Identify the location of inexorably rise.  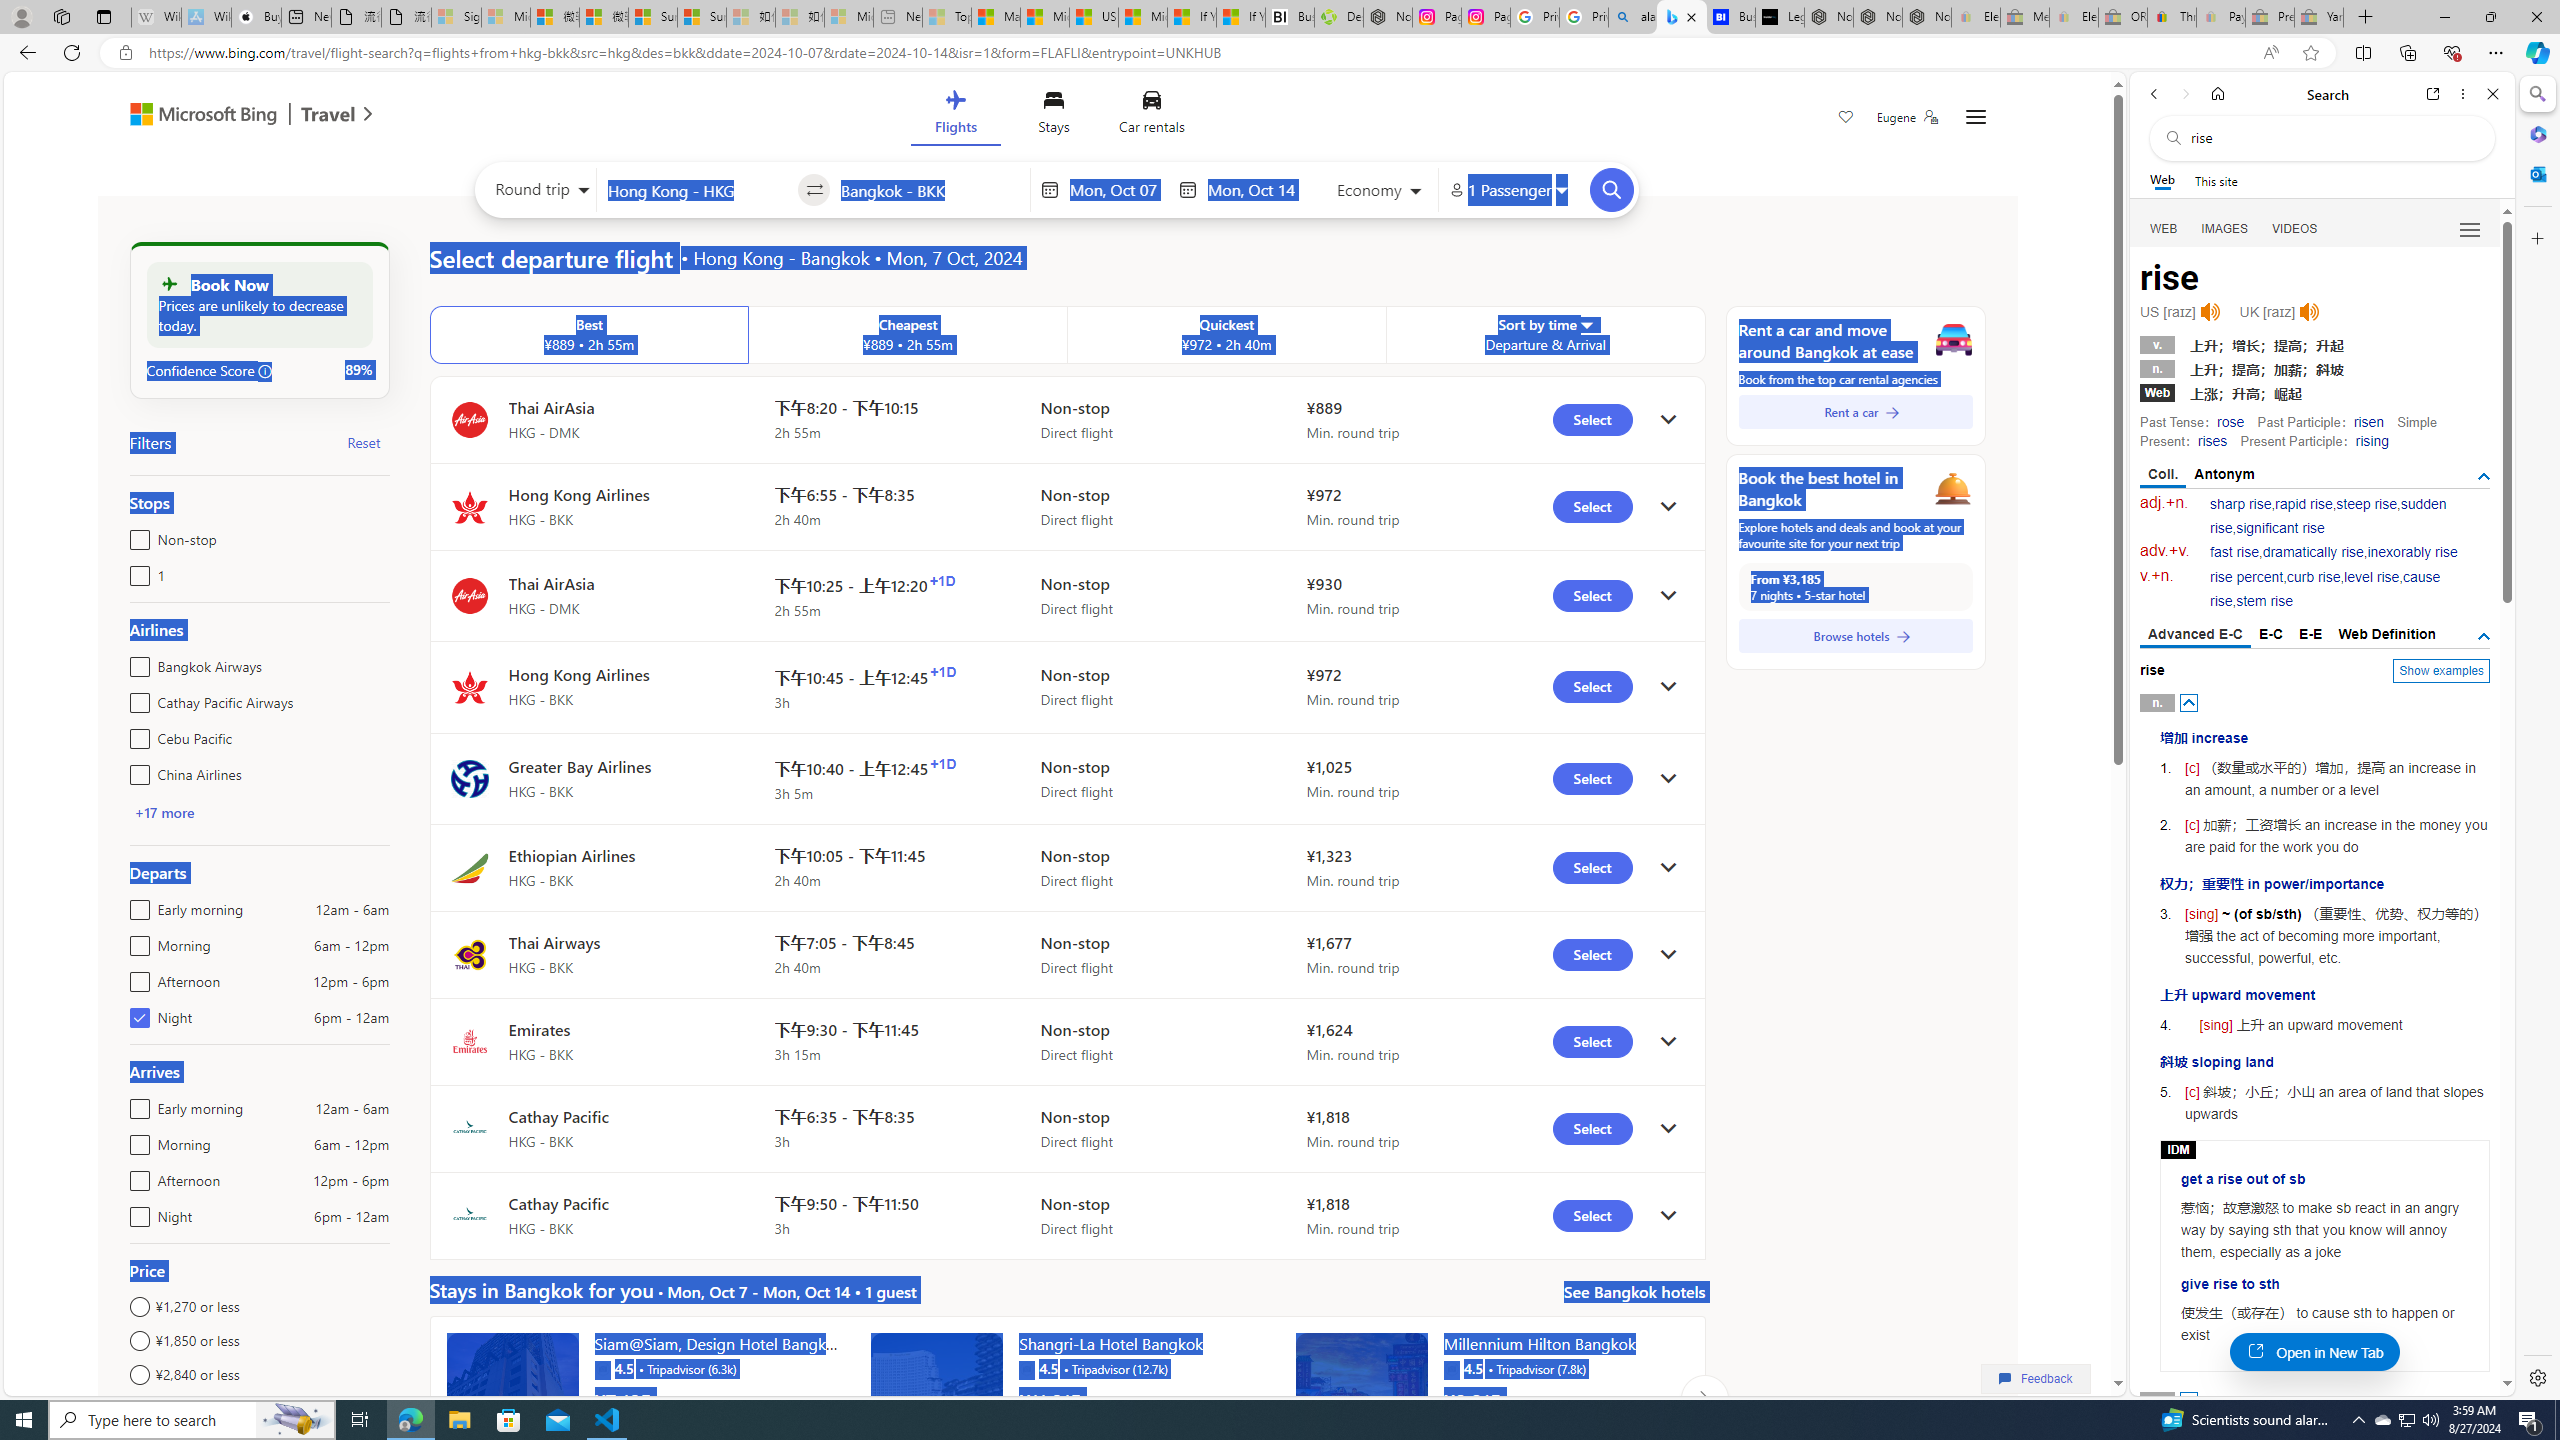
(2412, 552).